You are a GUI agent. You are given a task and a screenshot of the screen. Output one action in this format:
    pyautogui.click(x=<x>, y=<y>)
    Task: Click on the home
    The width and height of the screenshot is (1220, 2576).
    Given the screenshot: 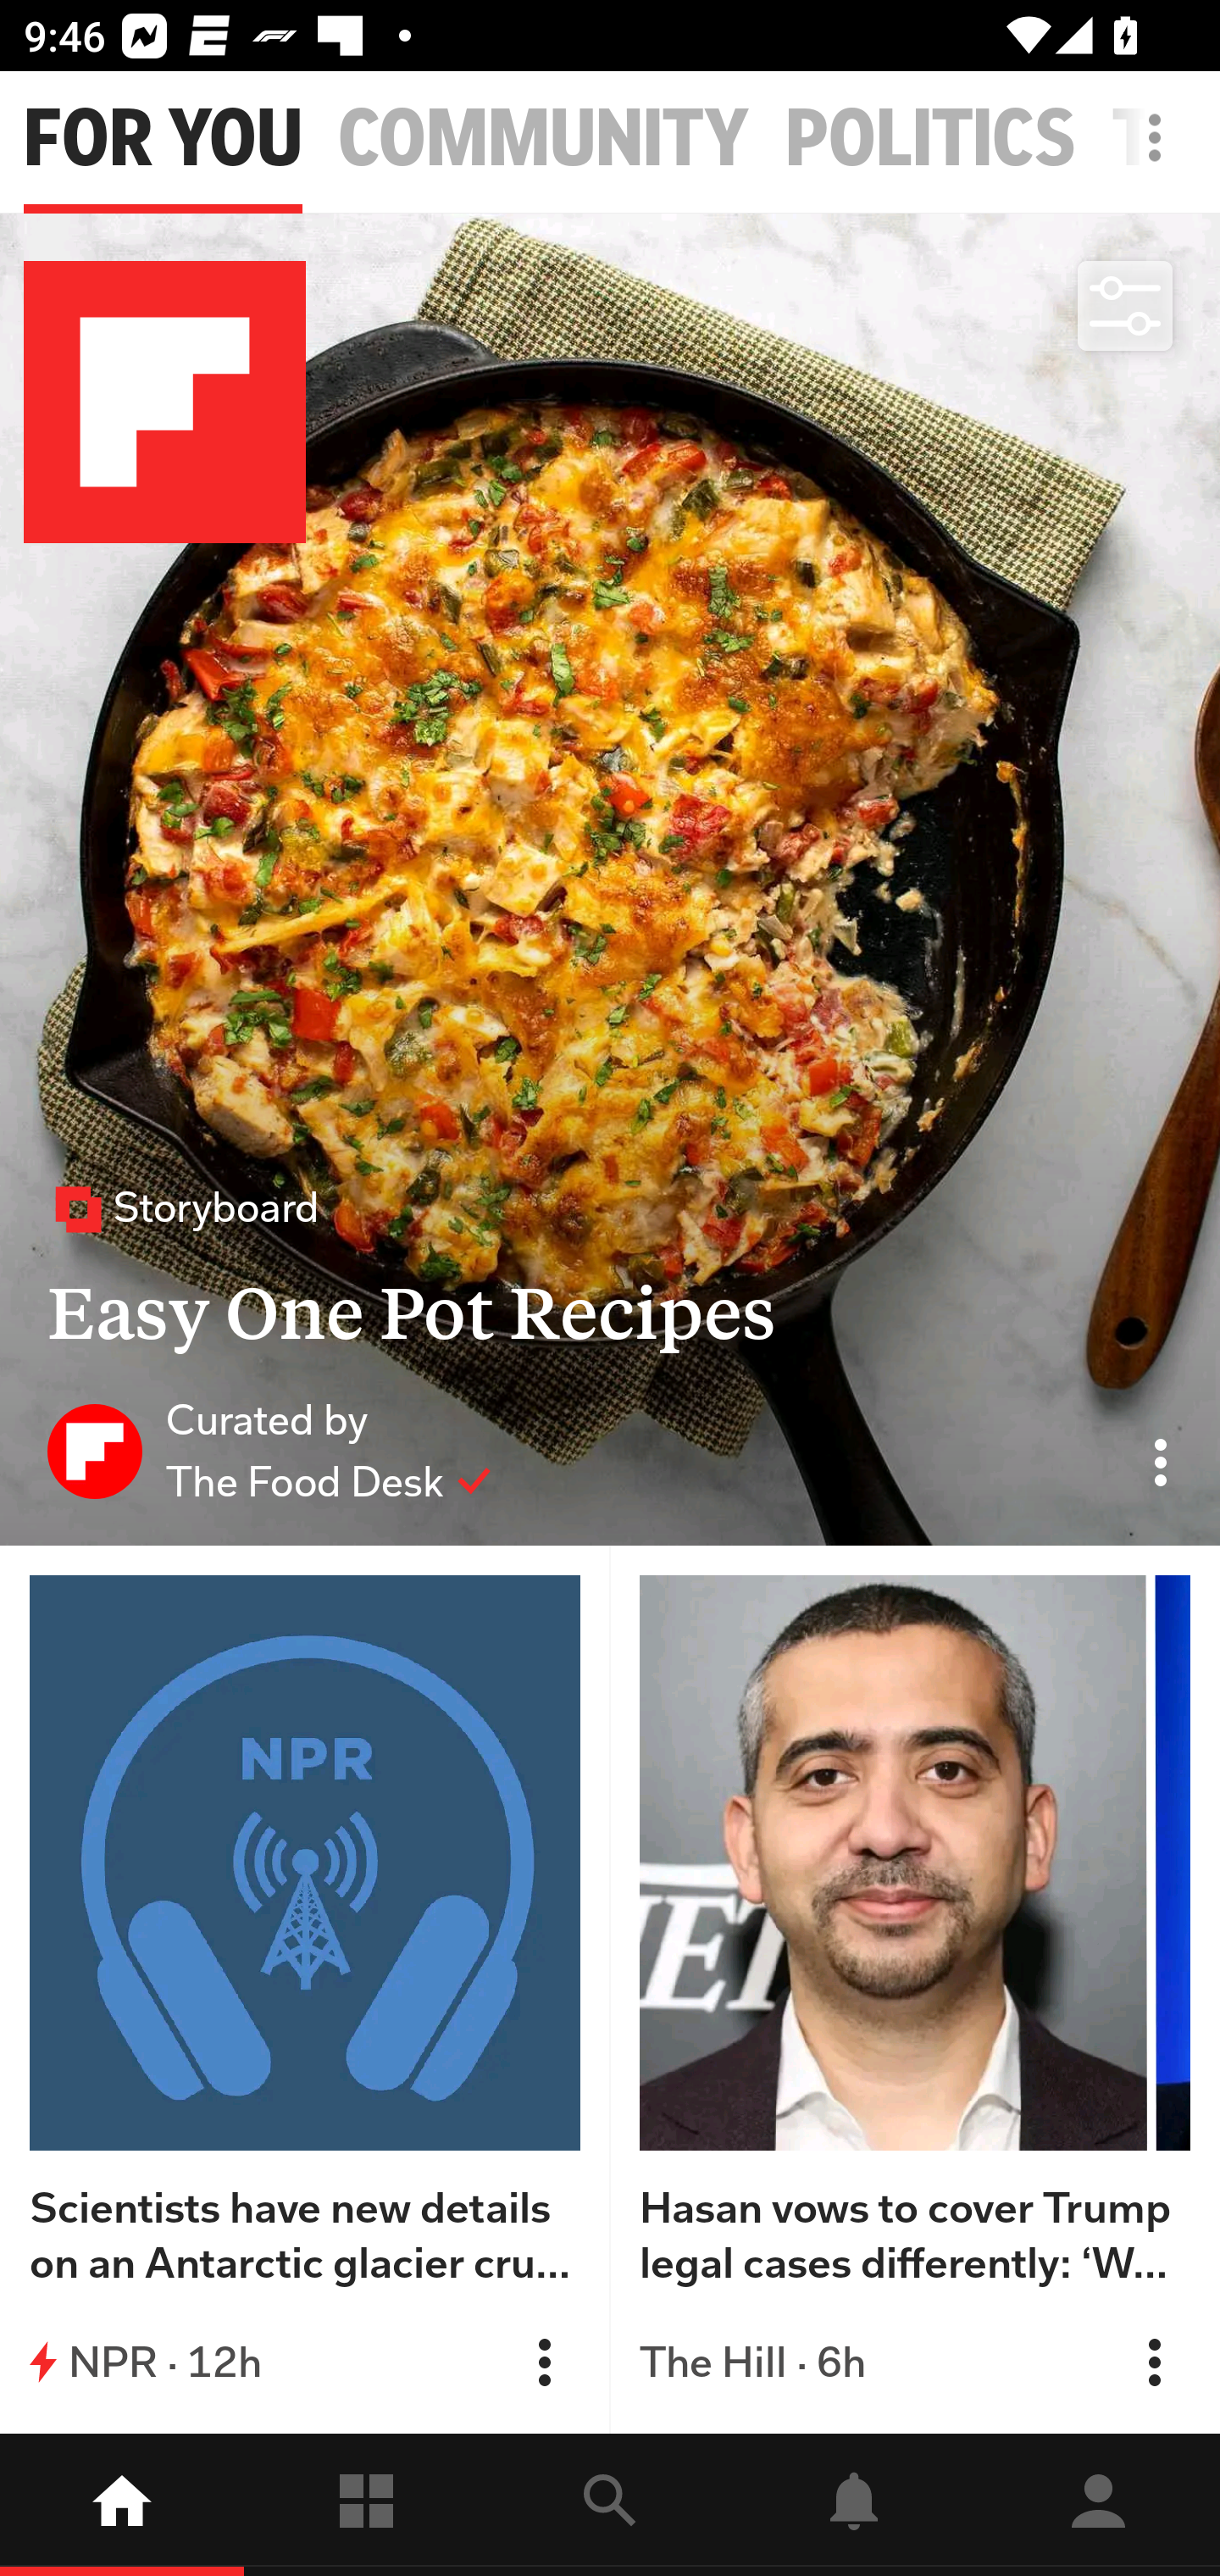 What is the action you would take?
    pyautogui.click(x=122, y=2505)
    